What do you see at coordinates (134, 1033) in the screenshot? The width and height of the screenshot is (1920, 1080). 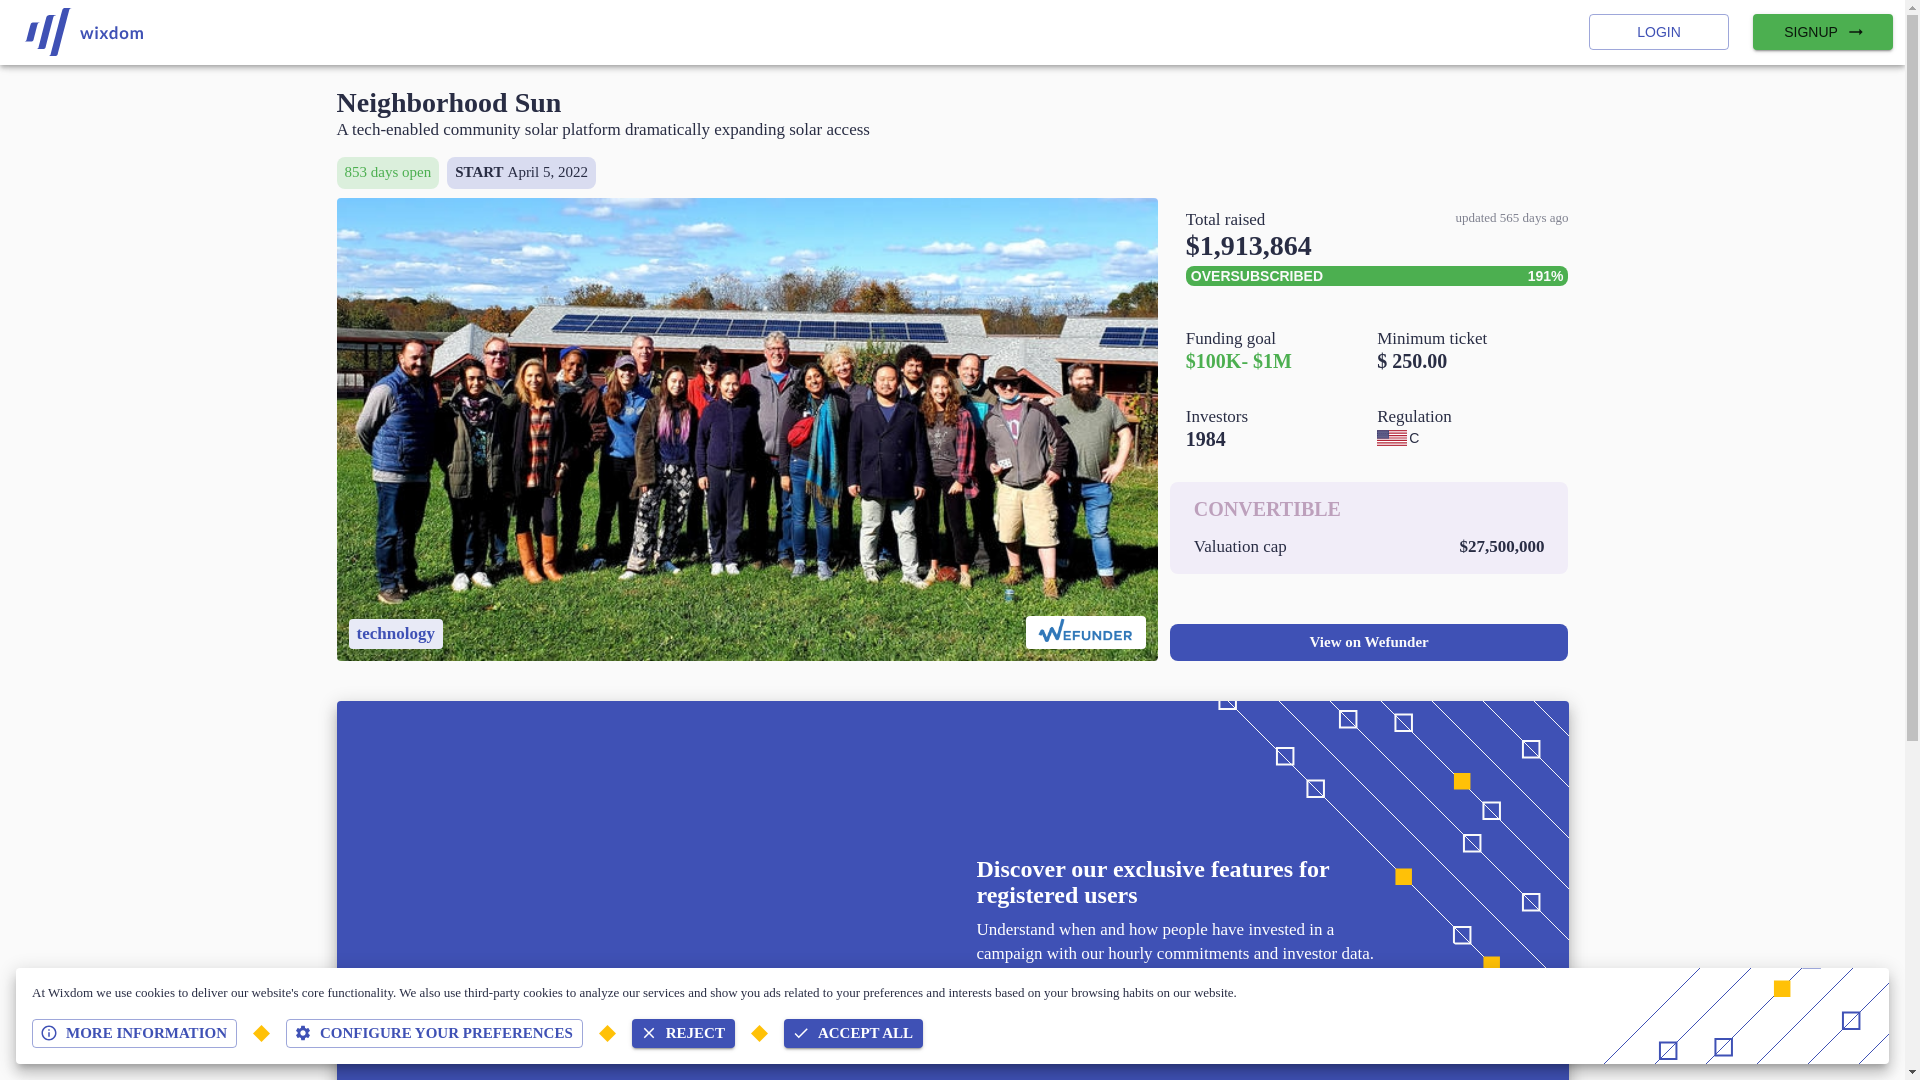 I see `MORE INFORMATION` at bounding box center [134, 1033].